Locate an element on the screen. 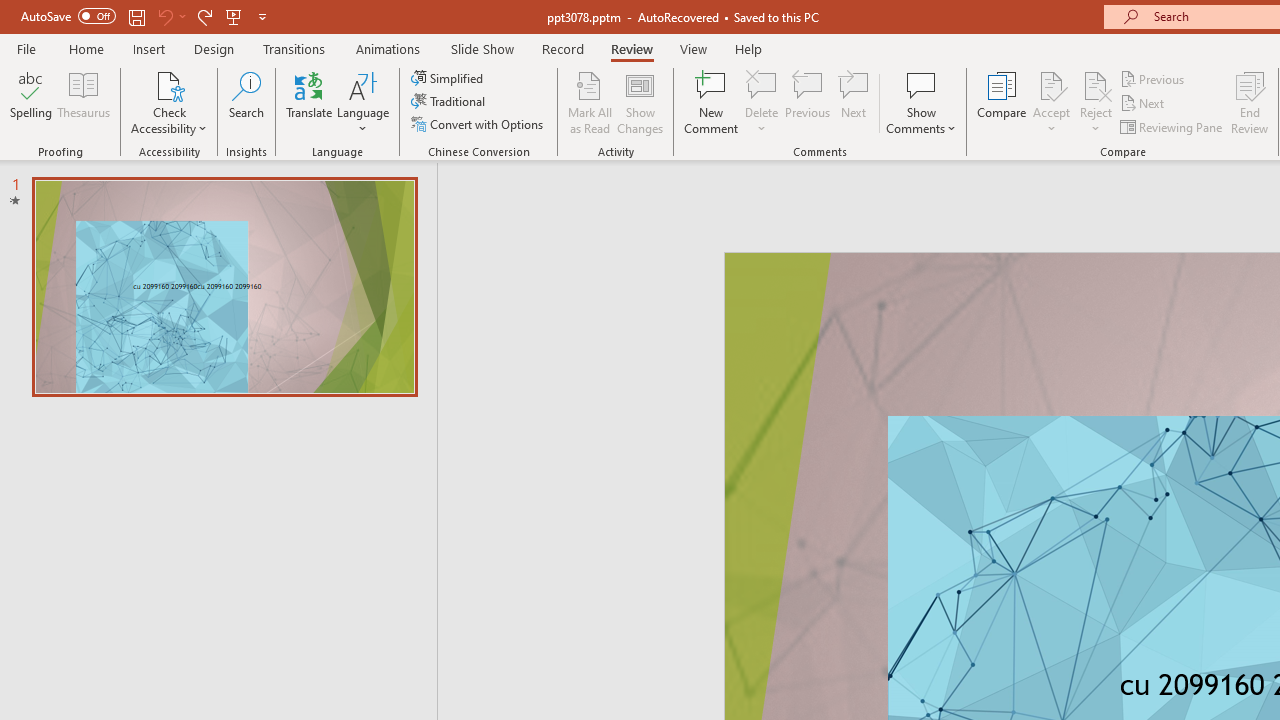 The width and height of the screenshot is (1280, 720). Accept is located at coordinates (1051, 102).